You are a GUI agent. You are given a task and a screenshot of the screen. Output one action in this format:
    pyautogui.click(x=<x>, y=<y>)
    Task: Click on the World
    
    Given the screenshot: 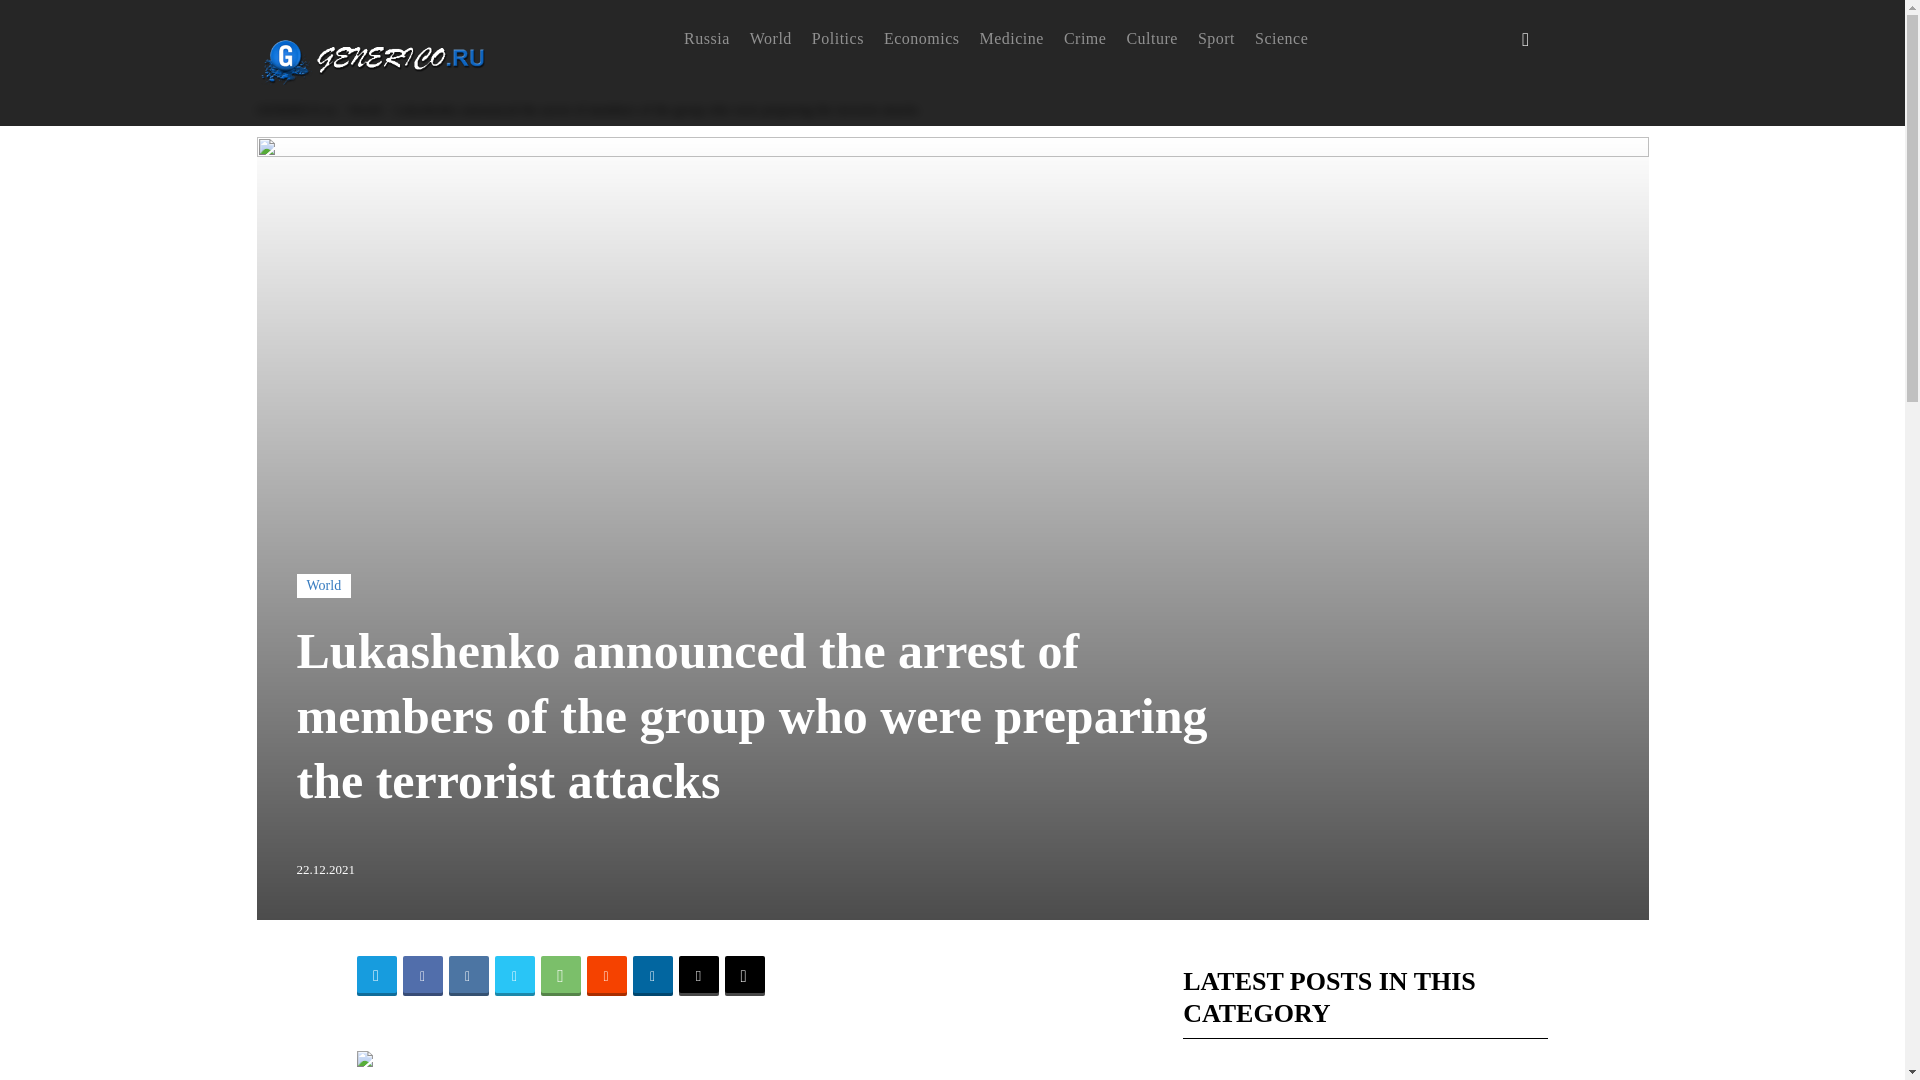 What is the action you would take?
    pyautogui.click(x=364, y=109)
    